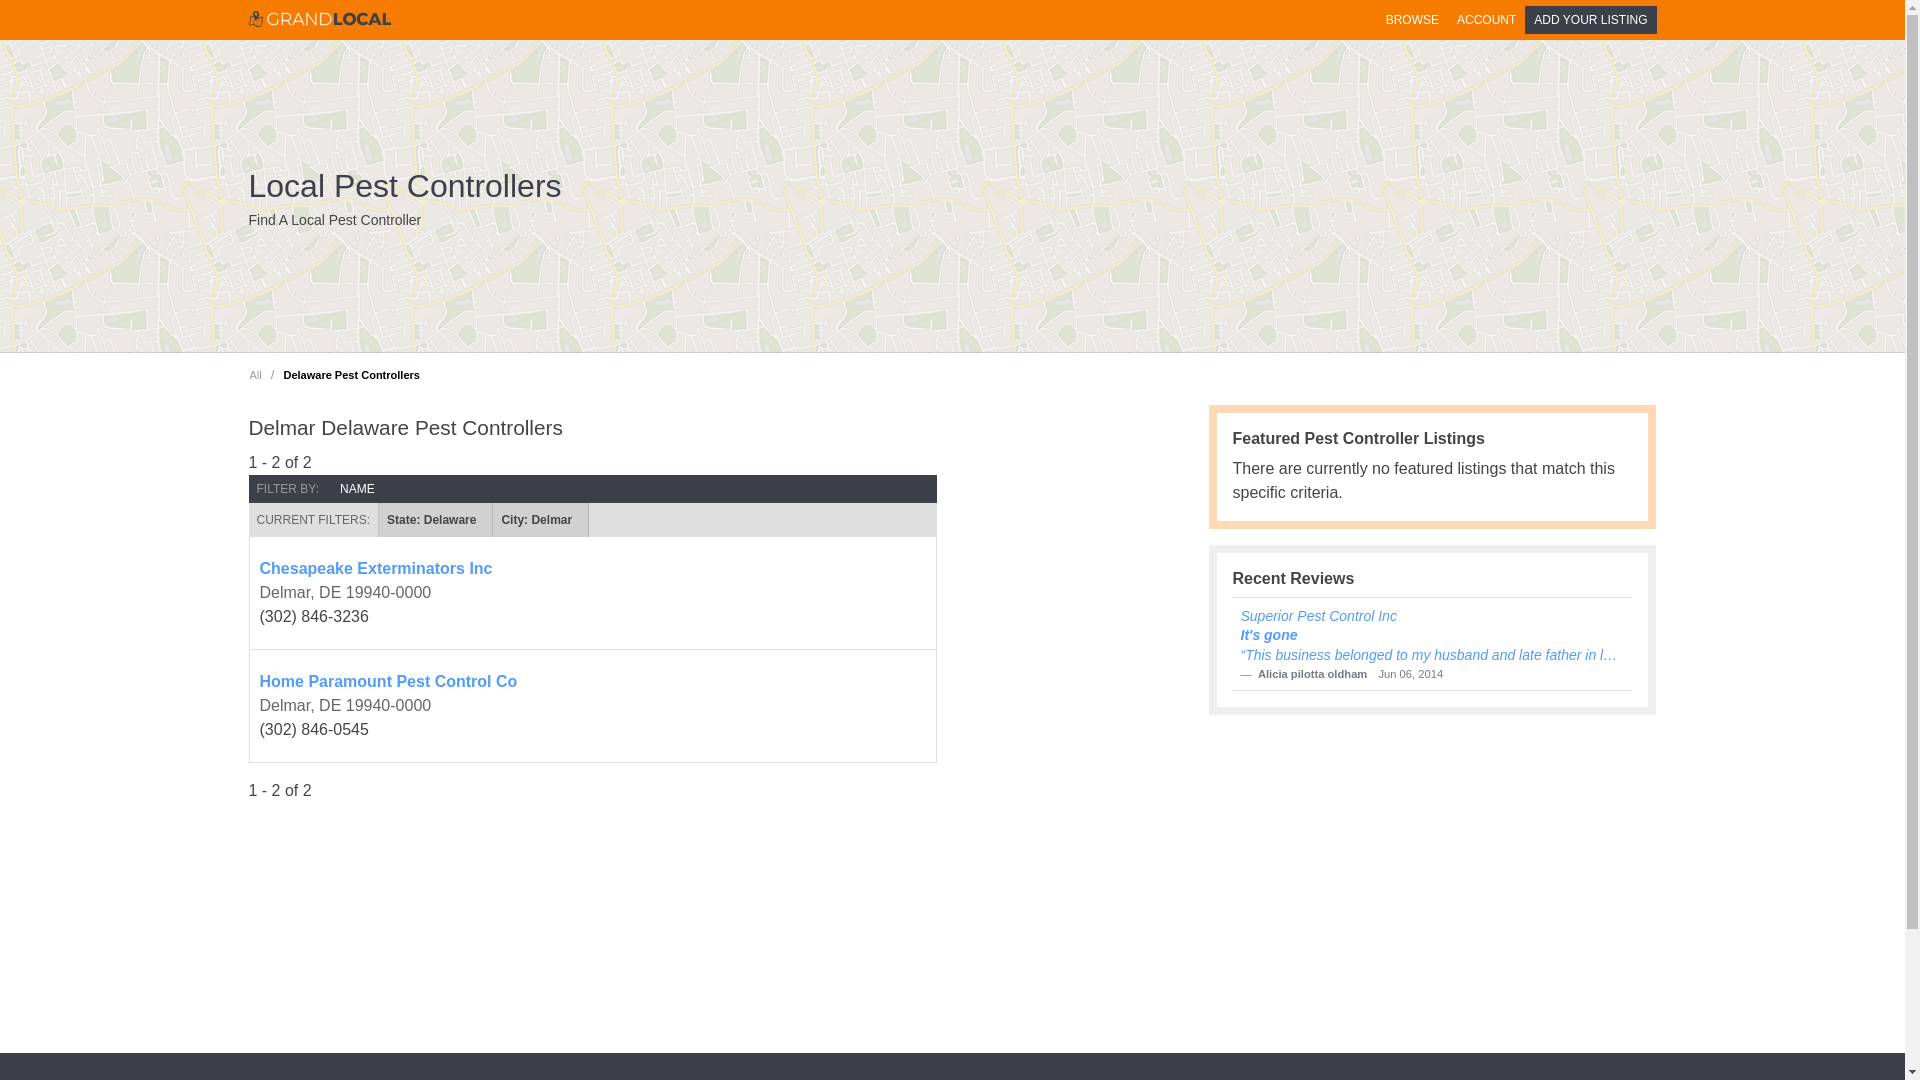 Image resolution: width=1920 pixels, height=1080 pixels. What do you see at coordinates (1486, 20) in the screenshot?
I see `ACCOUNT` at bounding box center [1486, 20].